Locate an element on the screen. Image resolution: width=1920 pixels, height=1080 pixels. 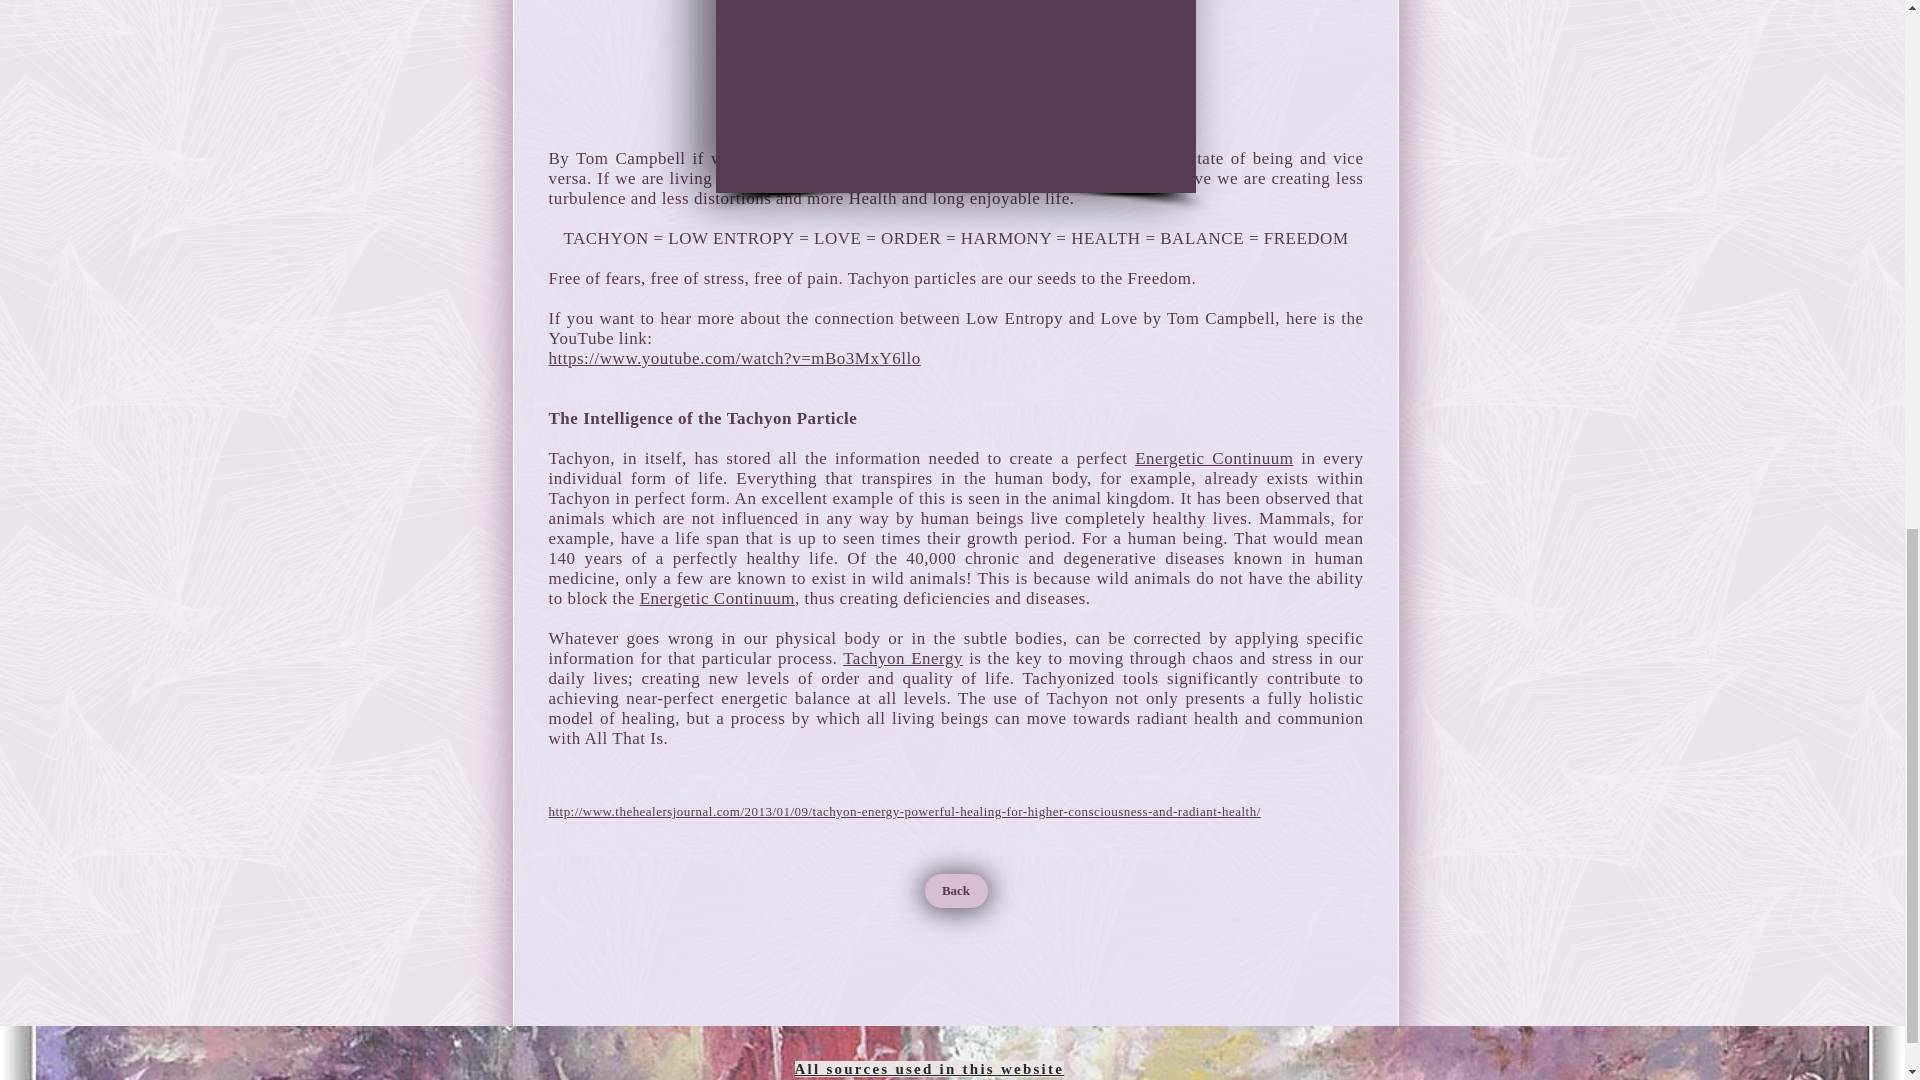
Tachyon Energy is located at coordinates (902, 658).